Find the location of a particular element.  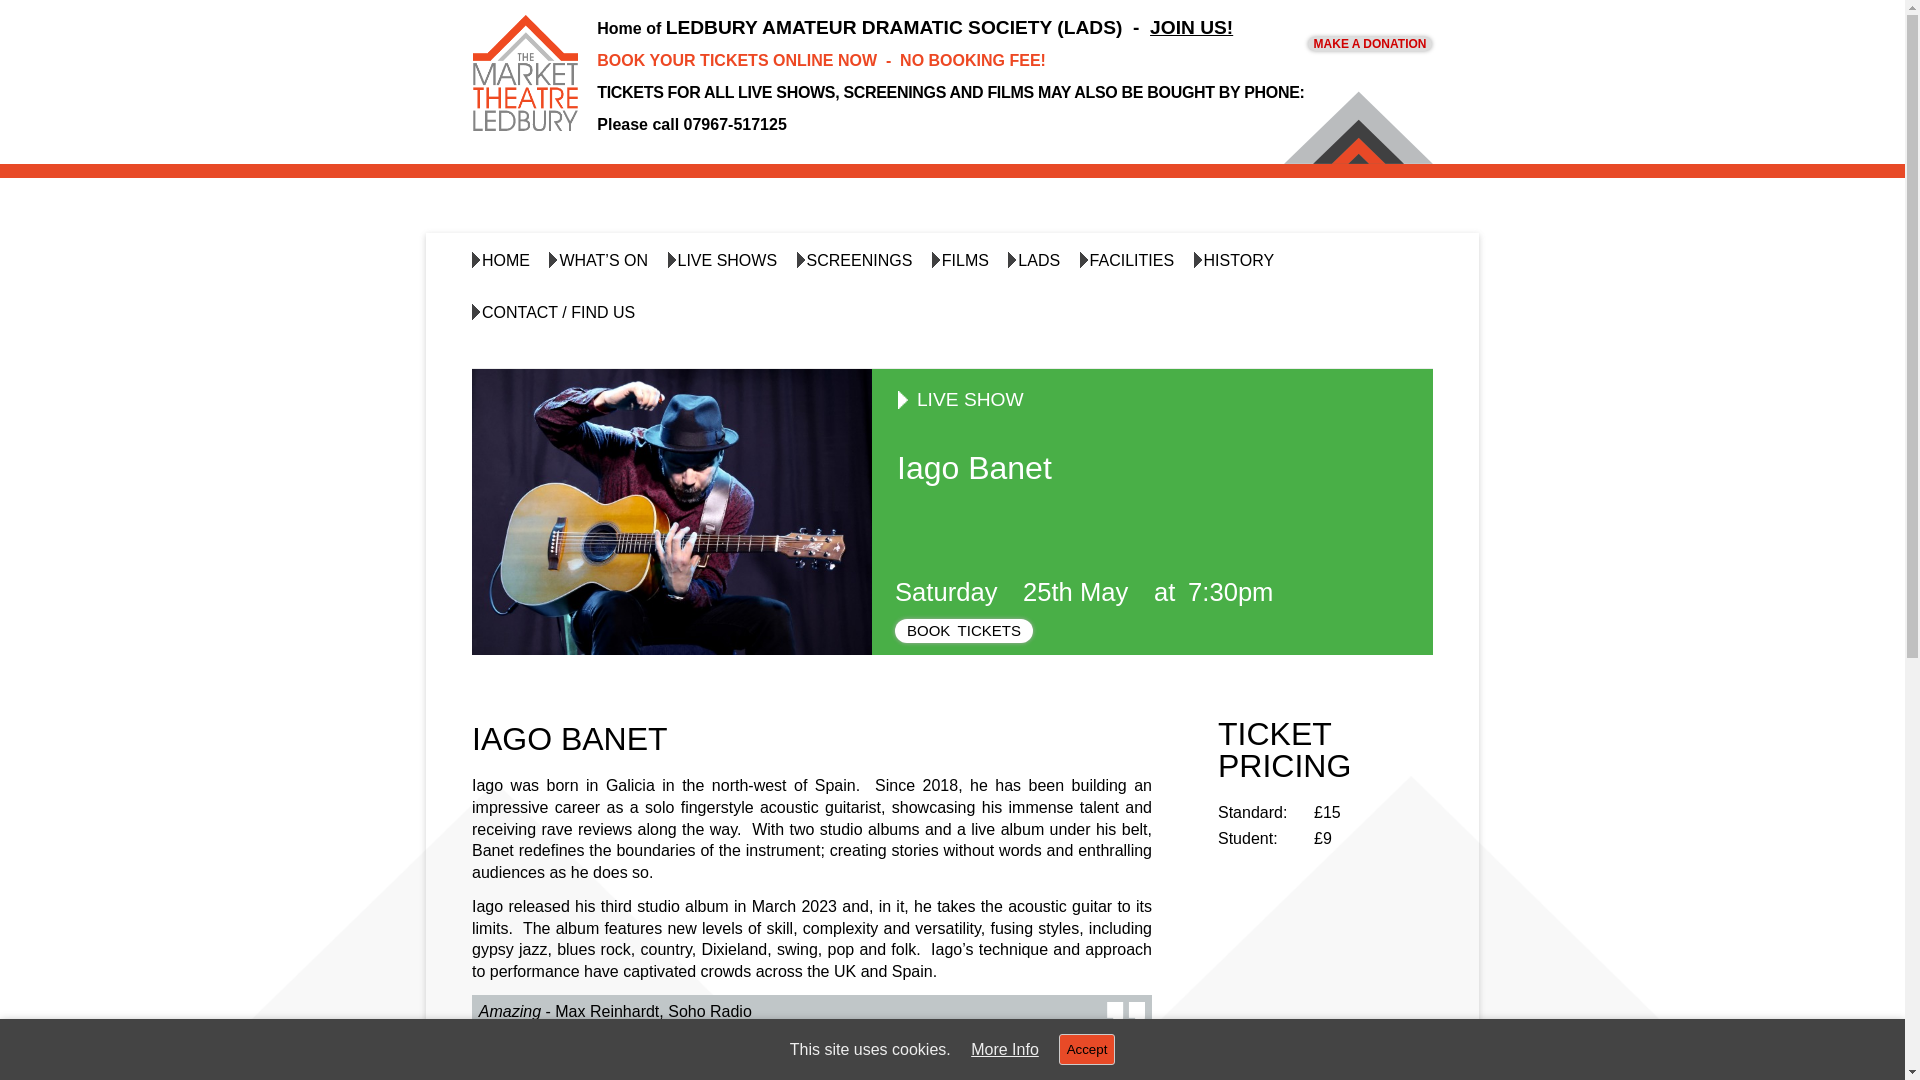

Donate is located at coordinates (1370, 43).